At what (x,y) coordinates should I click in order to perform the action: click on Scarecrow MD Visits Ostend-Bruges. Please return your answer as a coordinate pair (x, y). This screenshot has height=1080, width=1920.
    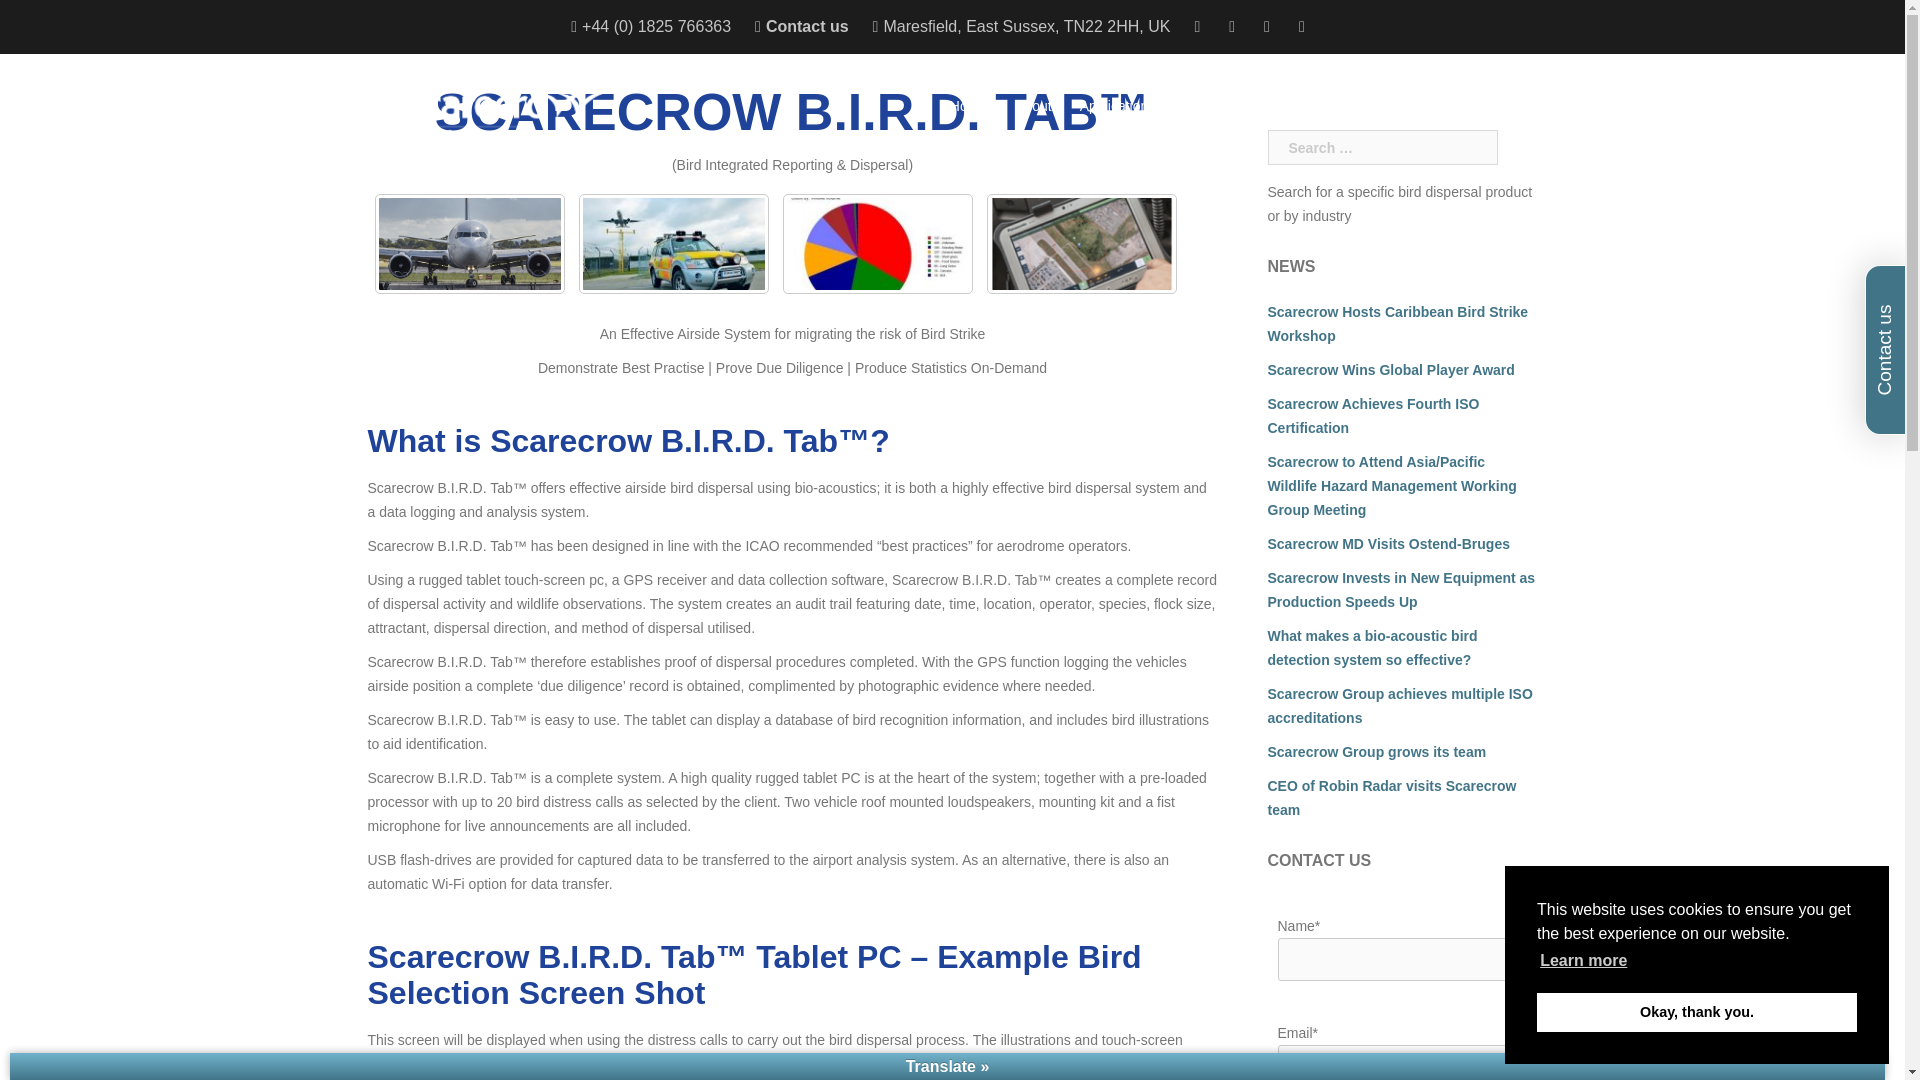
    Looking at the image, I should click on (1388, 543).